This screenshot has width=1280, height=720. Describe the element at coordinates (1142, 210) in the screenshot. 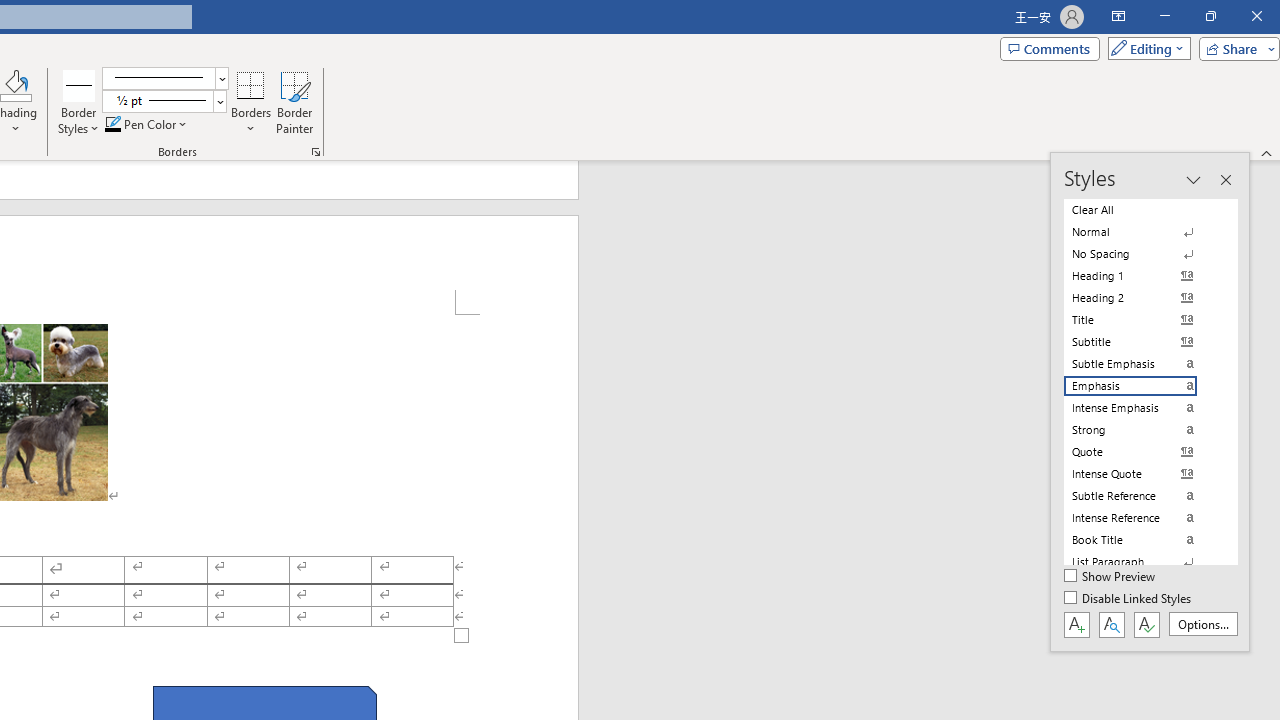

I see `Clear All` at that location.